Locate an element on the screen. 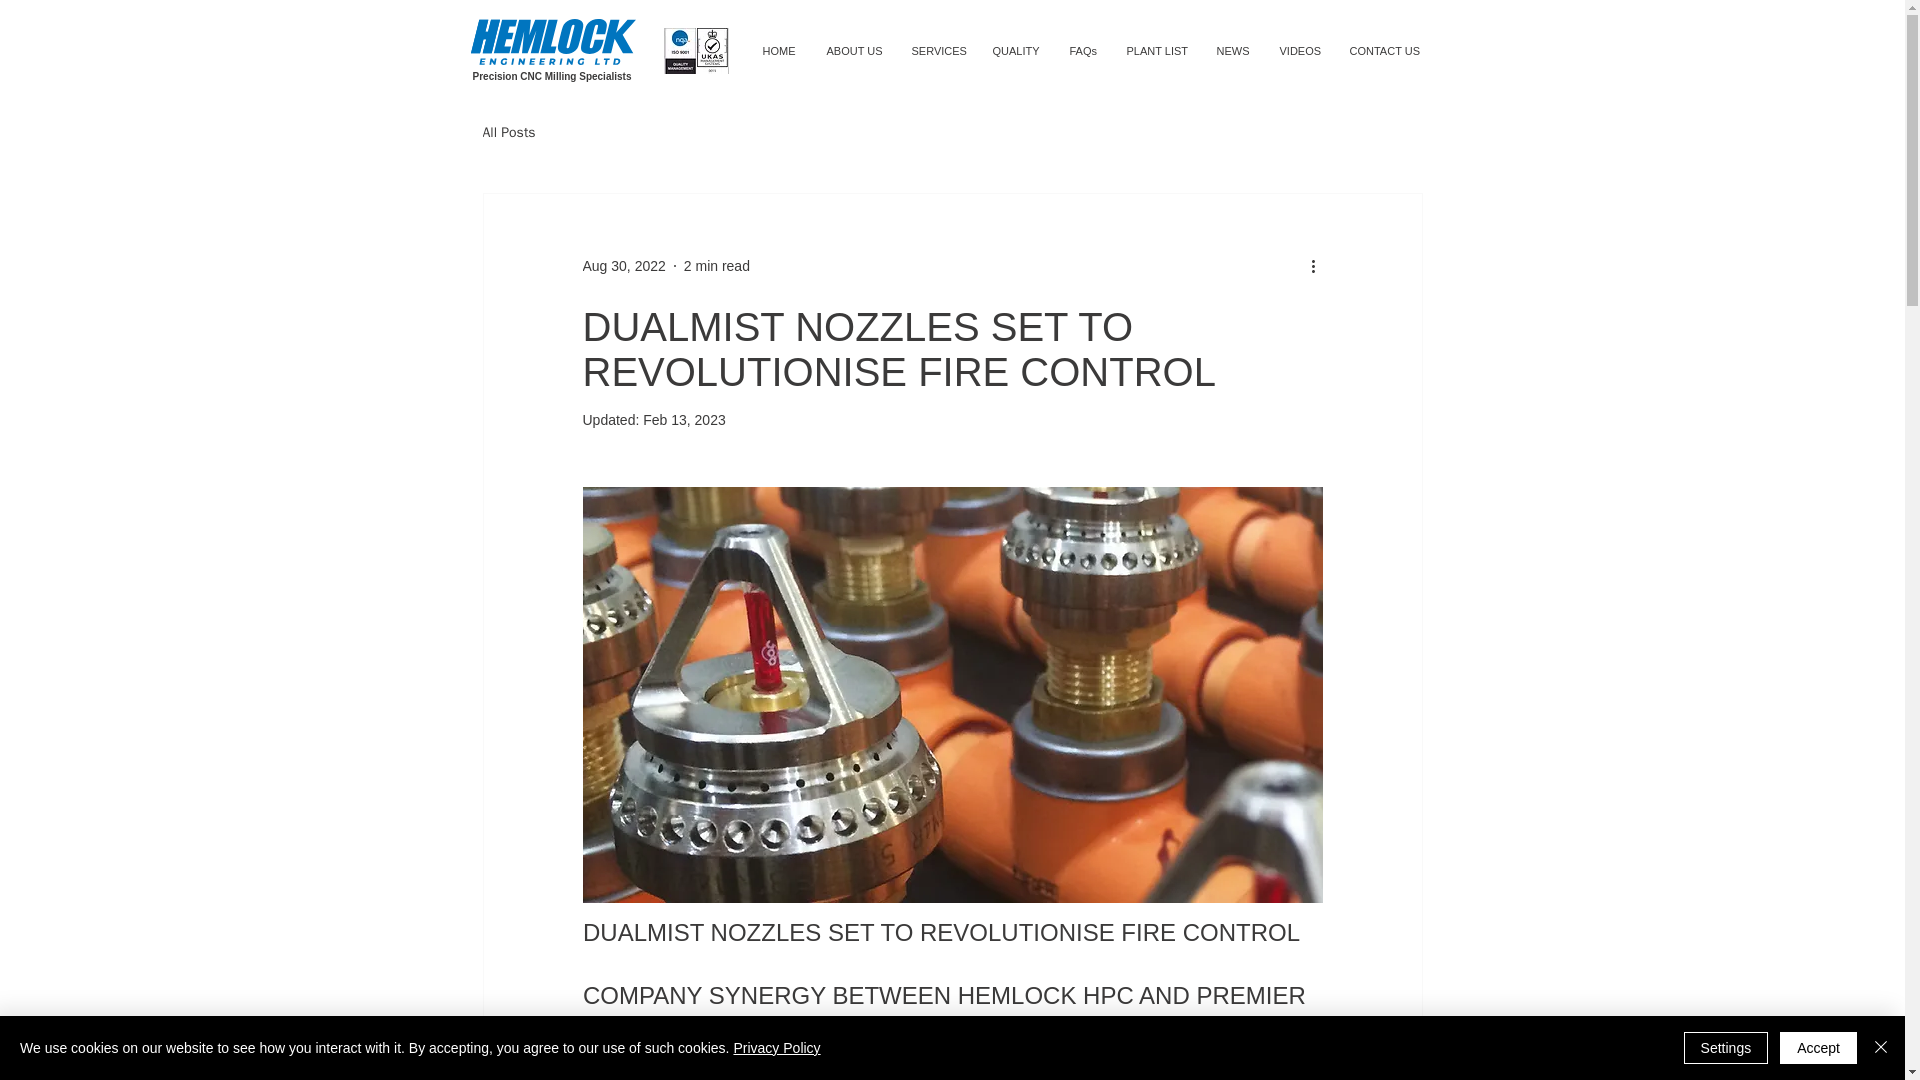 This screenshot has height=1080, width=1920. Aug 30, 2022 is located at coordinates (622, 266).